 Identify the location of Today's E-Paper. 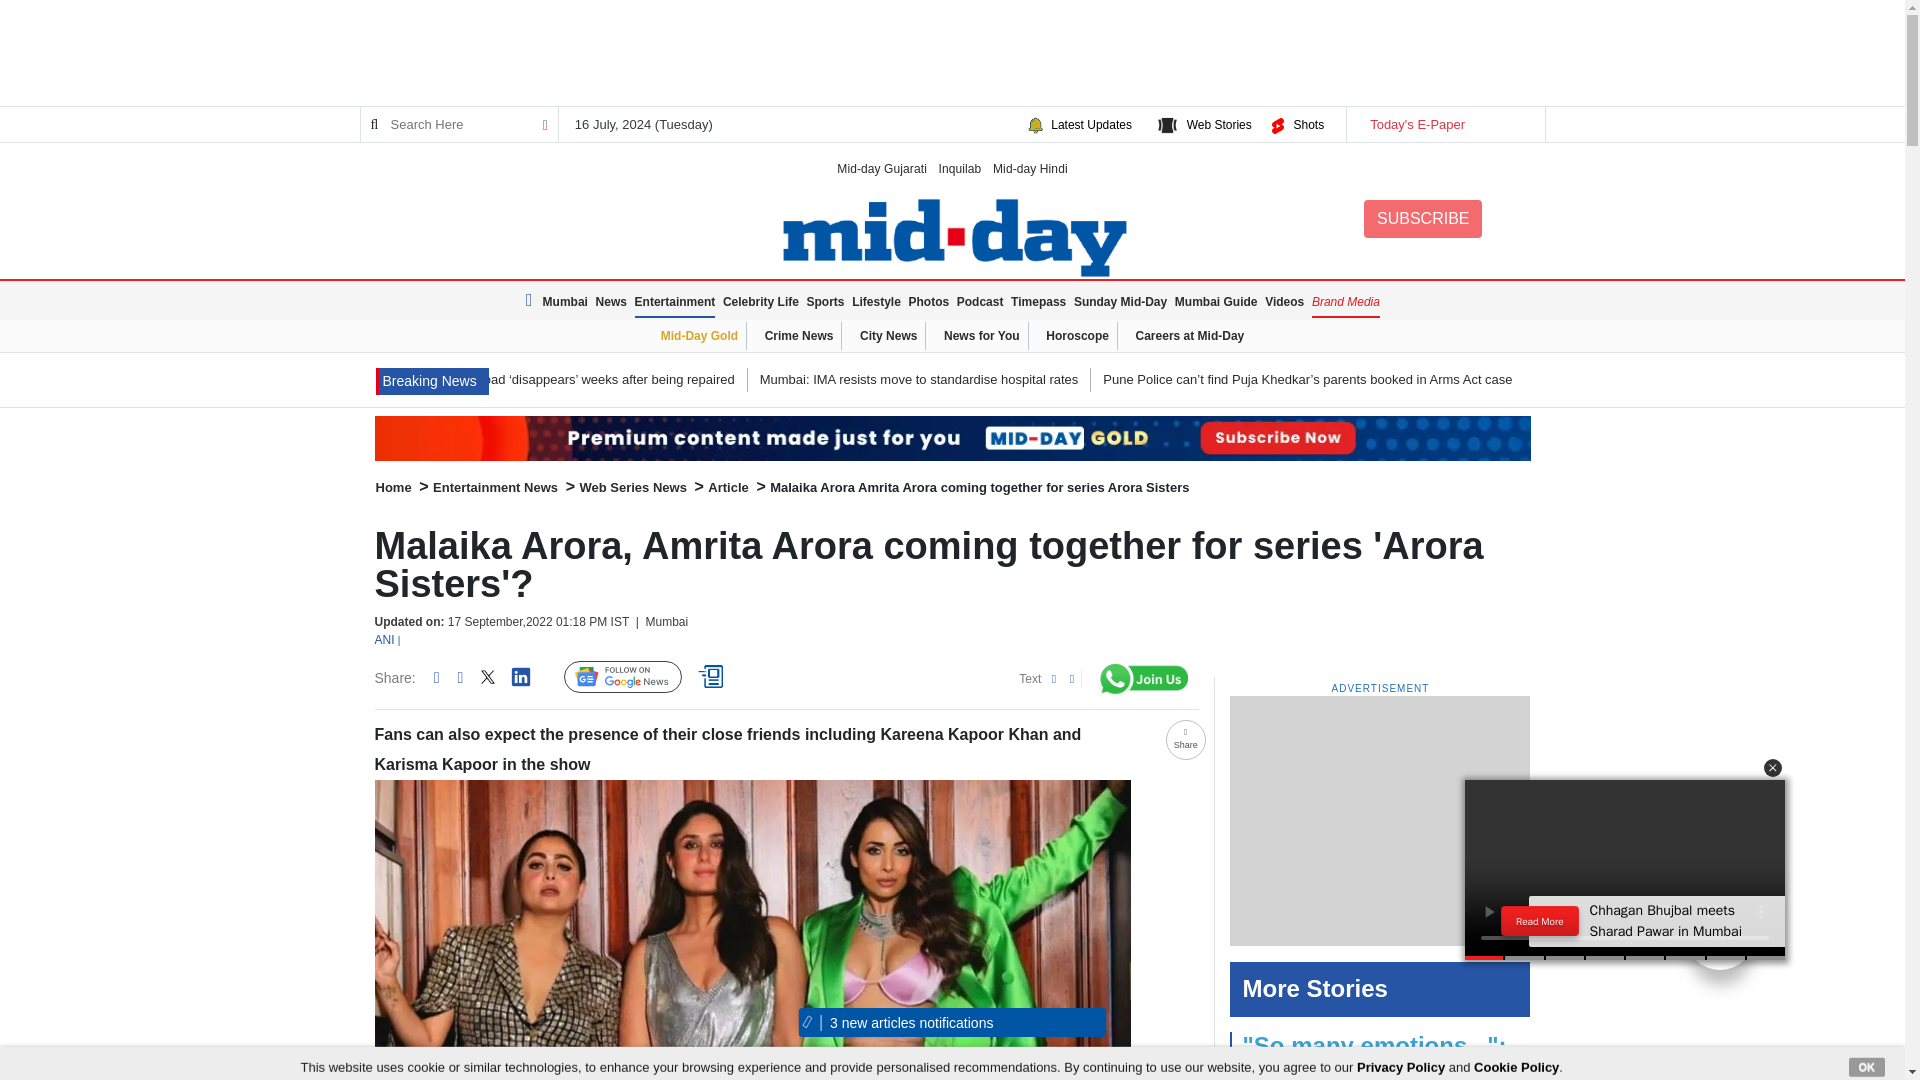
(1444, 124).